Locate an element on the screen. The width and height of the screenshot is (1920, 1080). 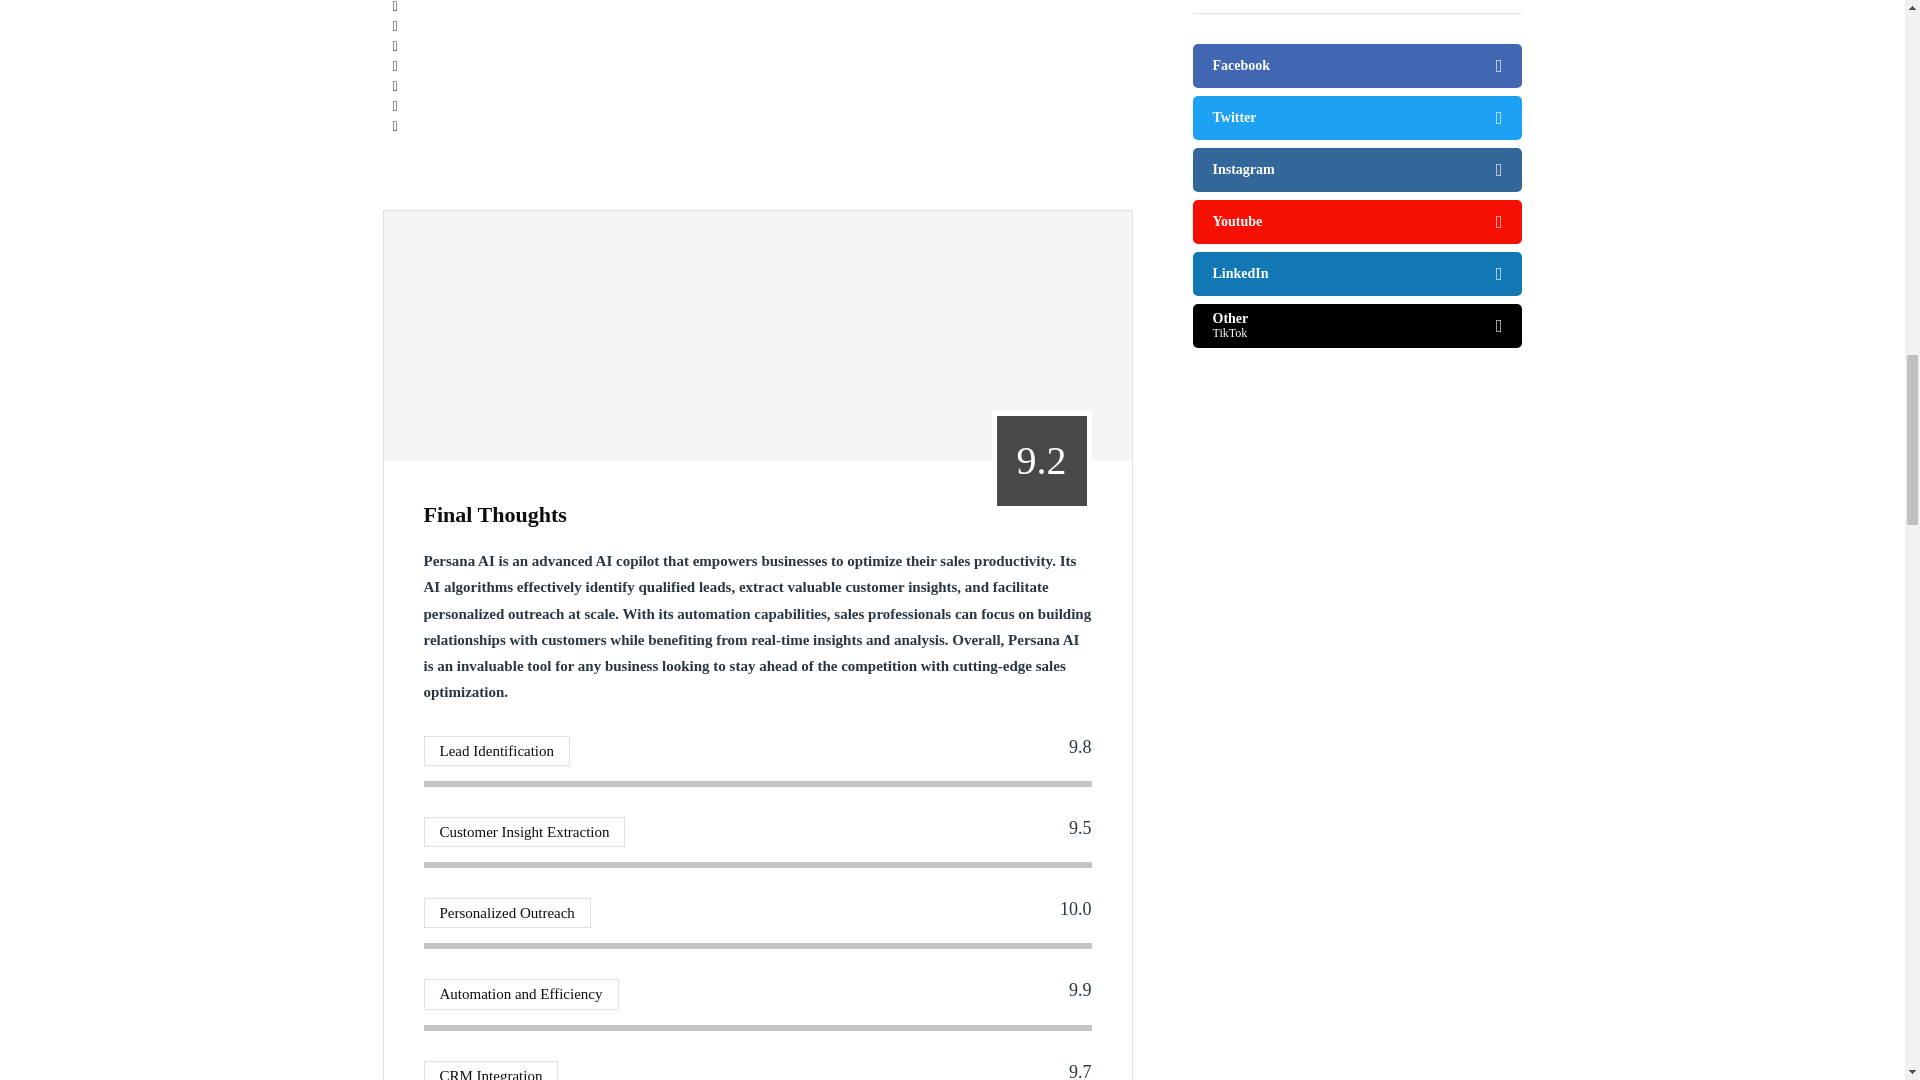
Share to WhatsApp is located at coordinates (394, 66).